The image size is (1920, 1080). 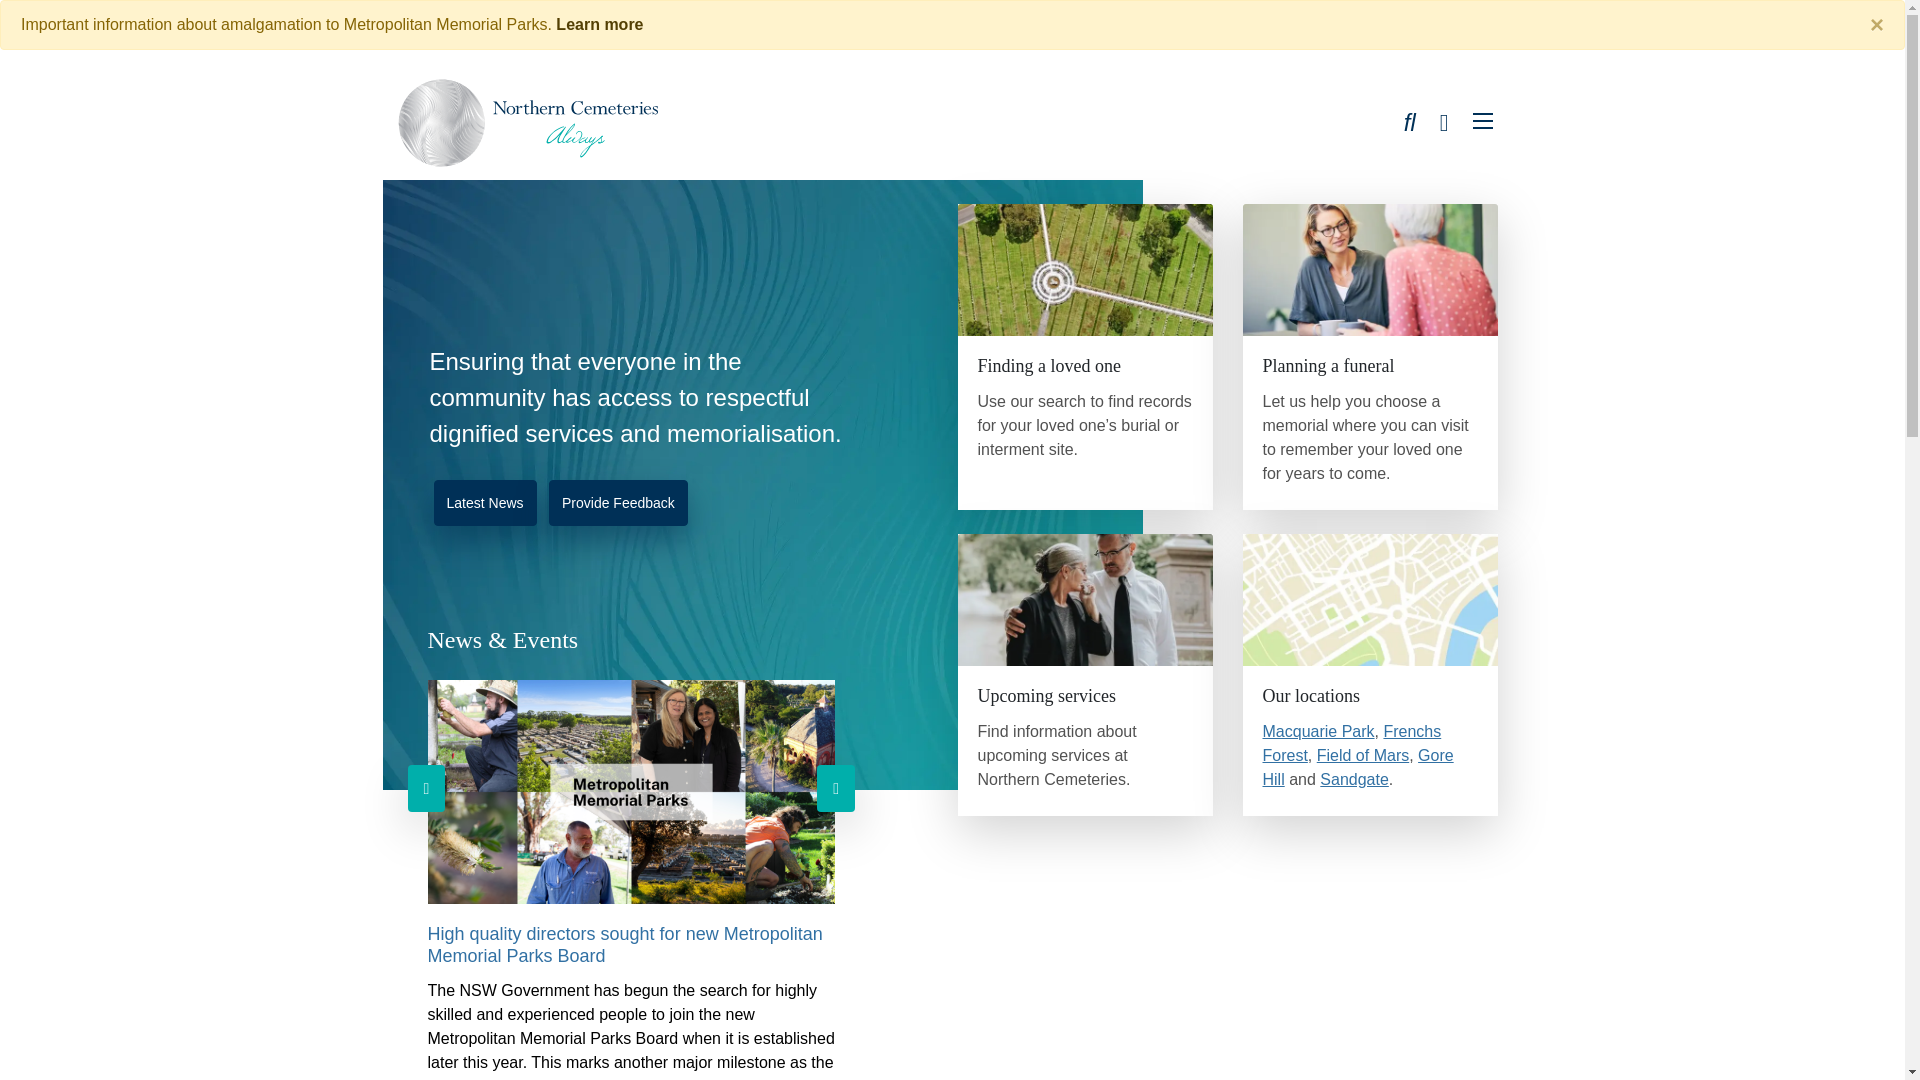 What do you see at coordinates (486, 503) in the screenshot?
I see `Latest News` at bounding box center [486, 503].